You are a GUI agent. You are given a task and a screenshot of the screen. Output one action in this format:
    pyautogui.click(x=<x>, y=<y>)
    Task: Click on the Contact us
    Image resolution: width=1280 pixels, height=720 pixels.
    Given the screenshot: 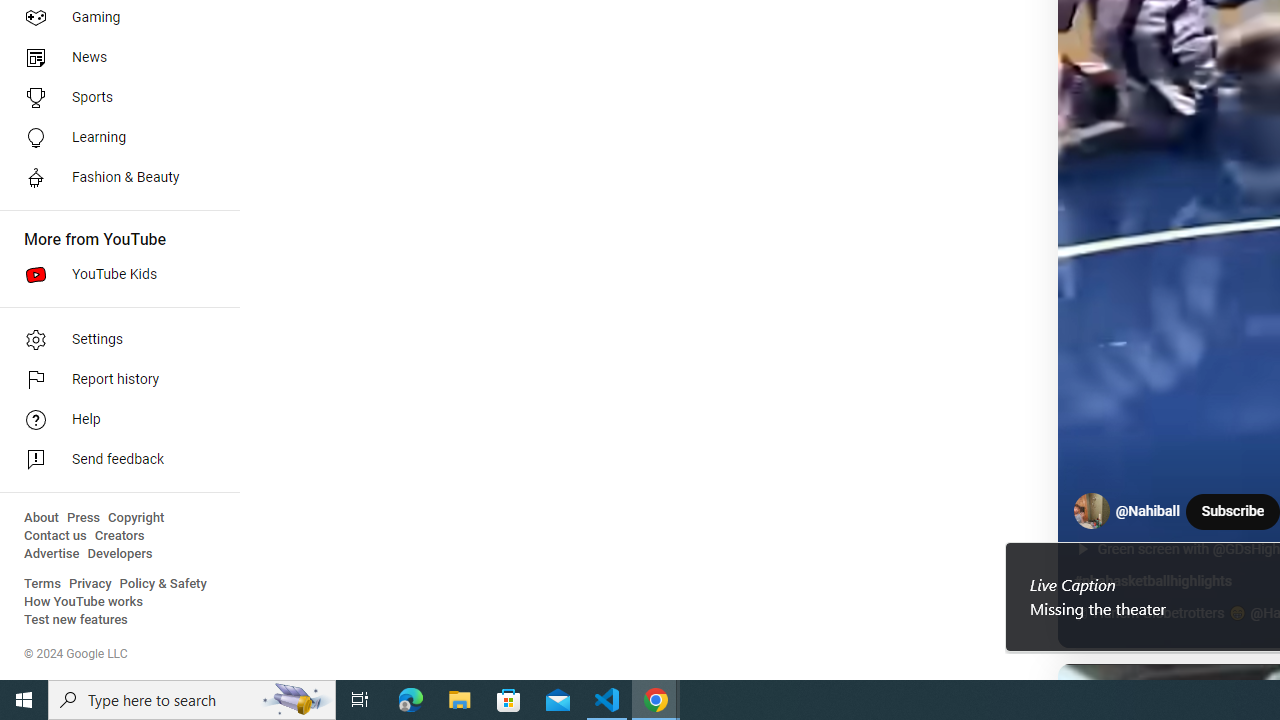 What is the action you would take?
    pyautogui.click(x=56, y=536)
    